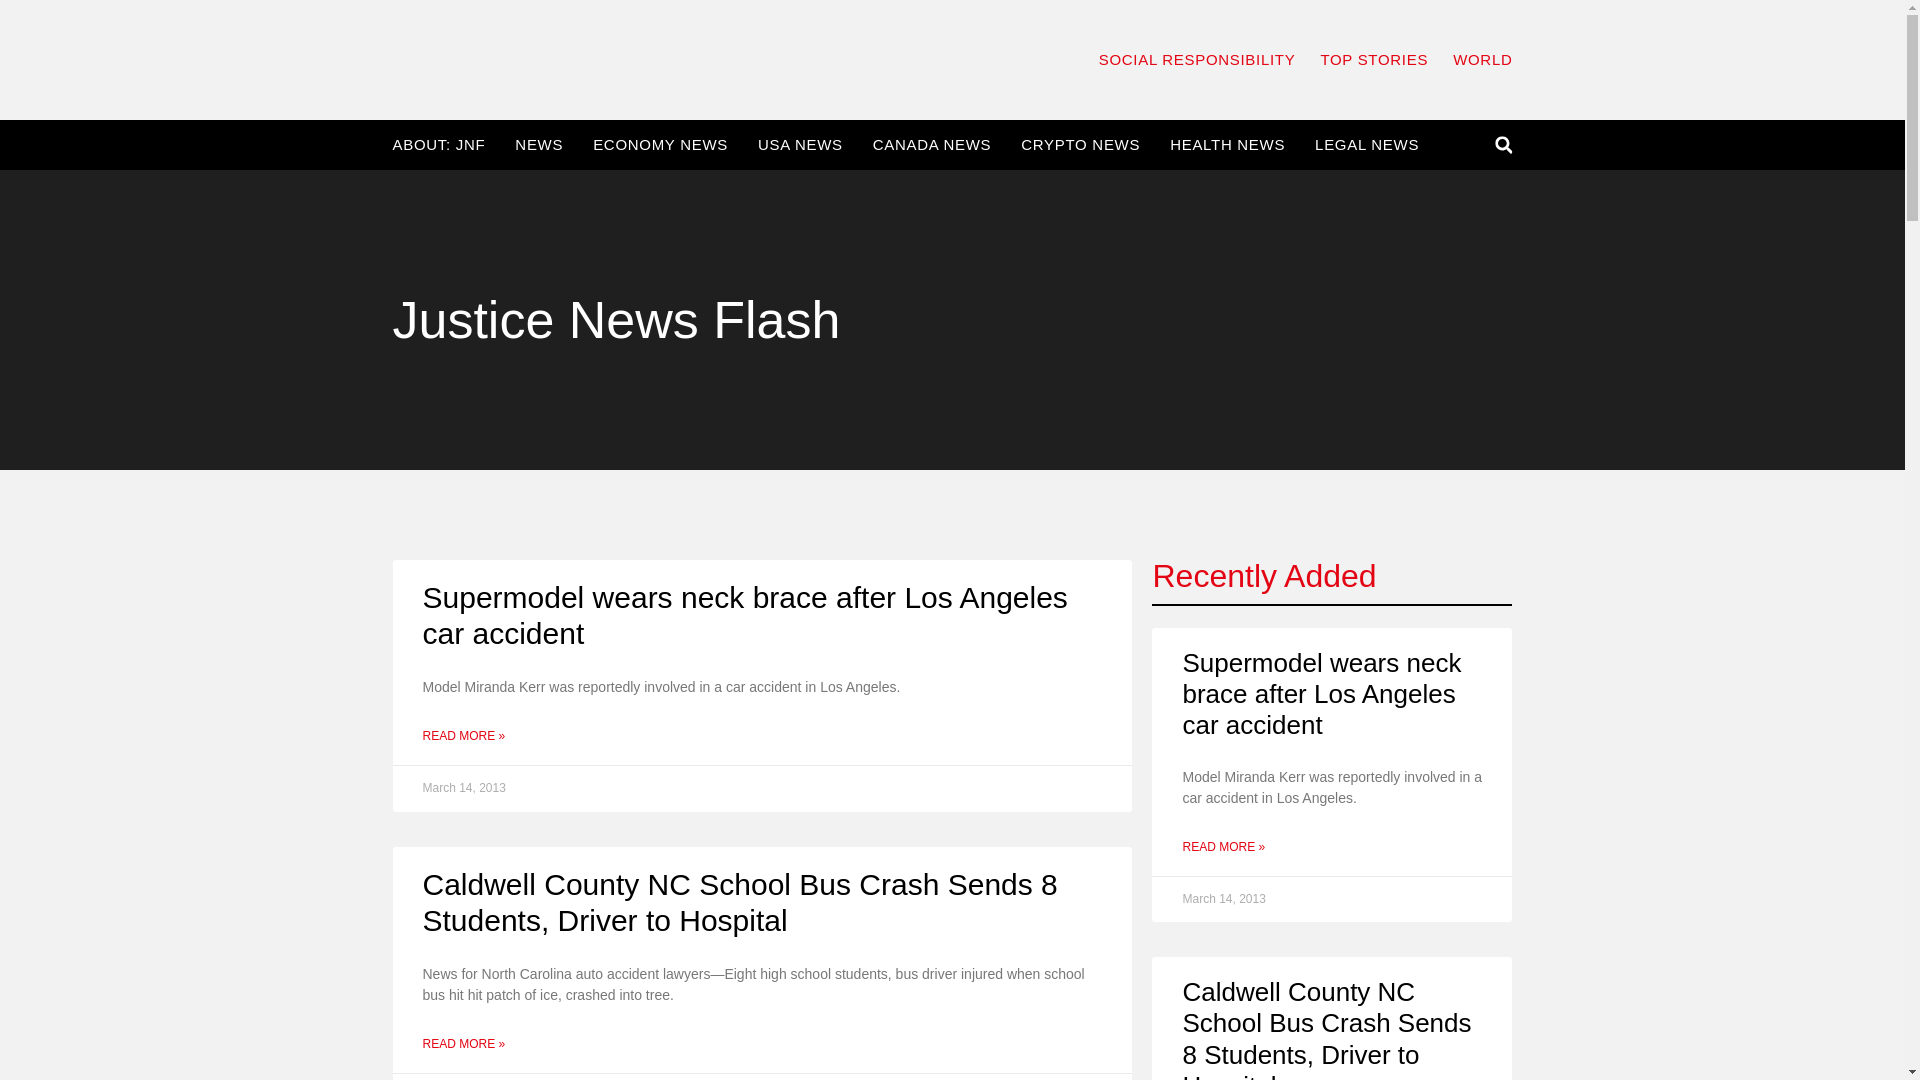 Image resolution: width=1920 pixels, height=1080 pixels. Describe the element at coordinates (660, 145) in the screenshot. I see `ECONOMY NEWS` at that location.